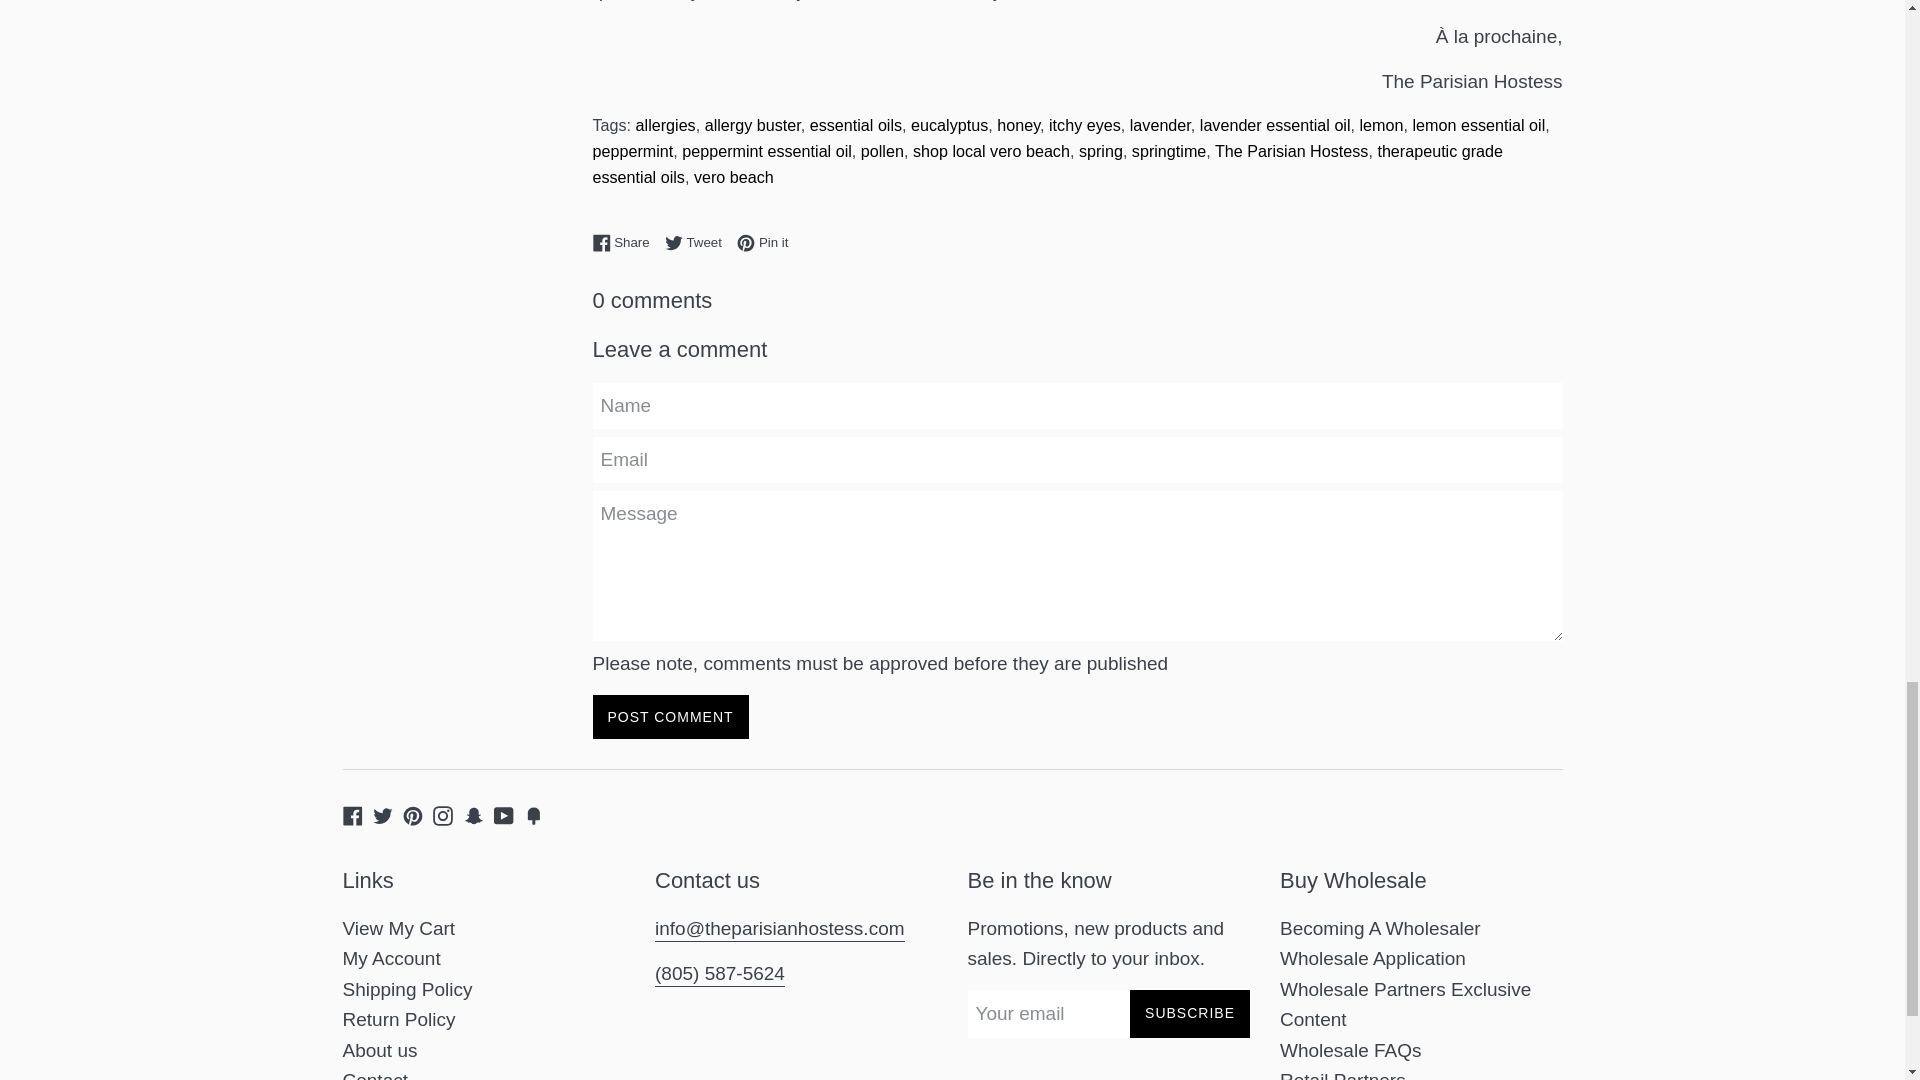  What do you see at coordinates (752, 124) in the screenshot?
I see `allergy buster` at bounding box center [752, 124].